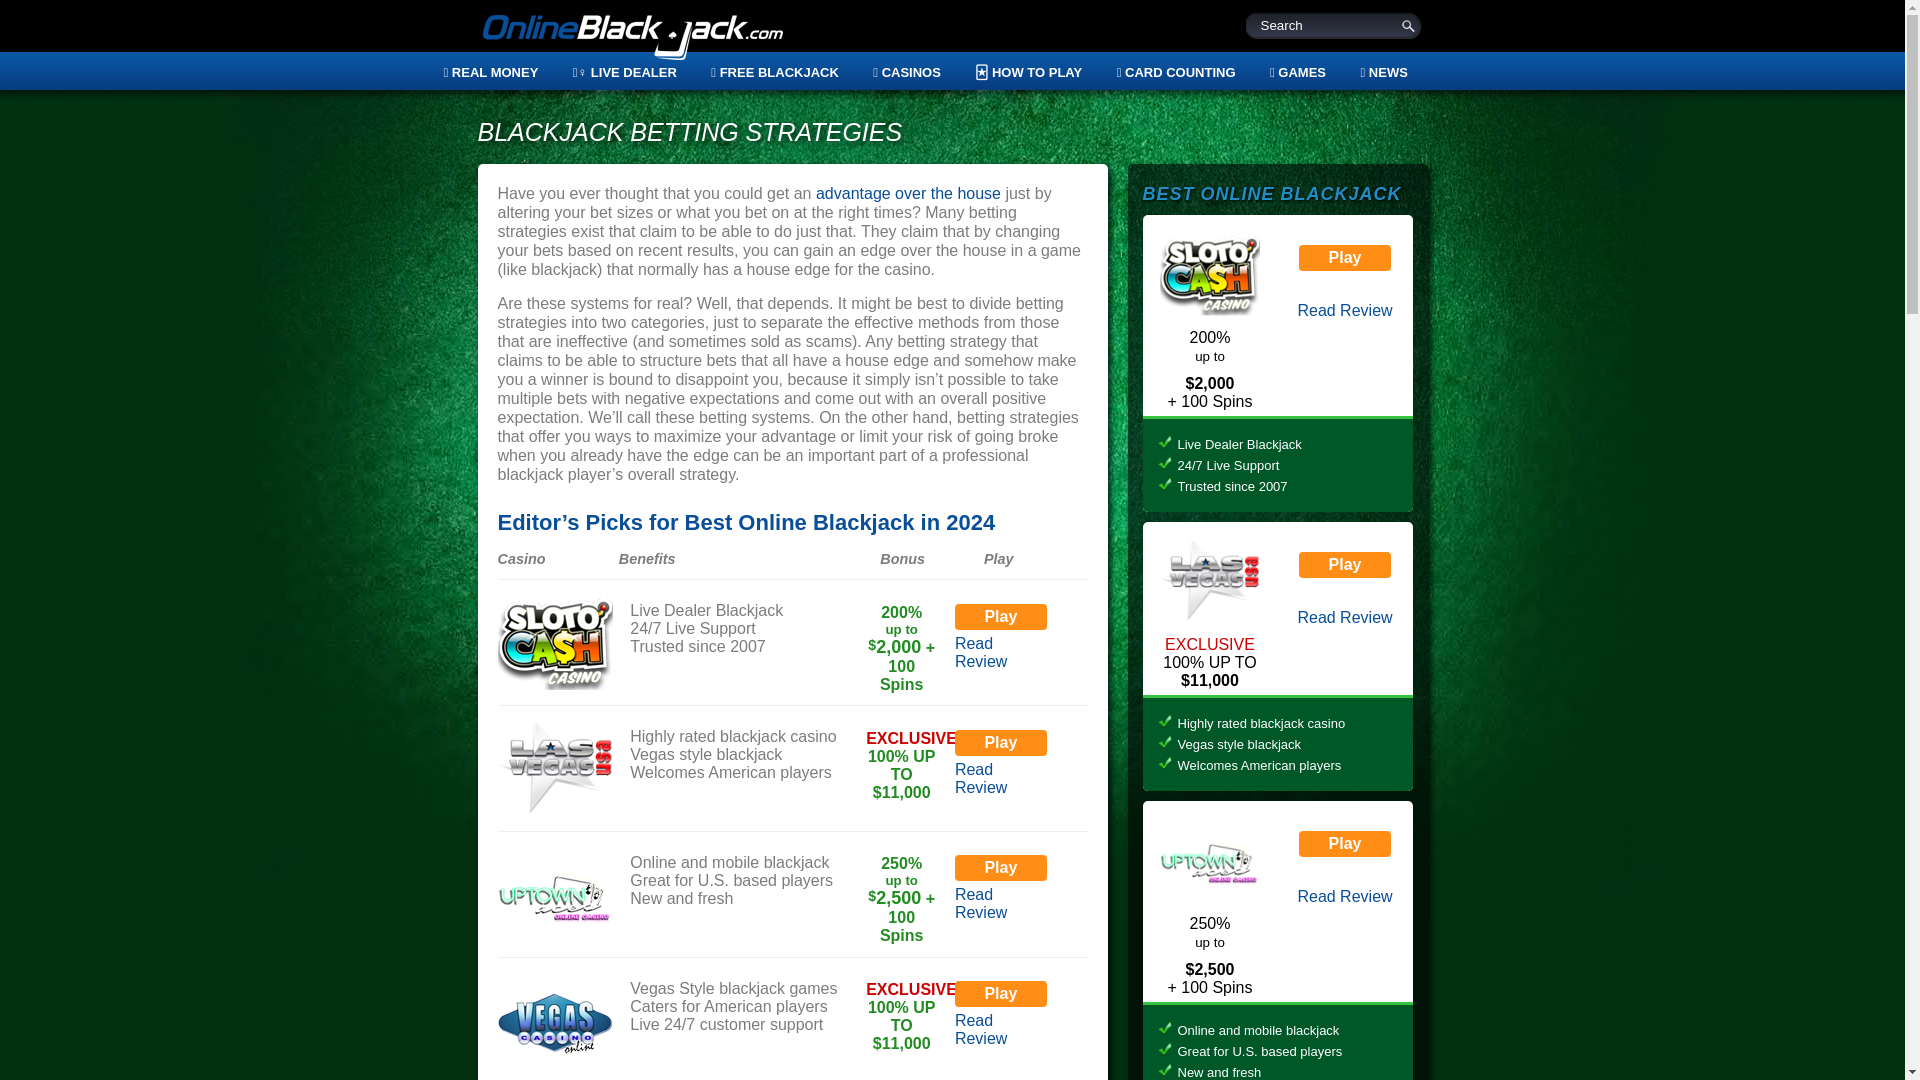  What do you see at coordinates (1176, 72) in the screenshot?
I see `Learn how to count cards` at bounding box center [1176, 72].